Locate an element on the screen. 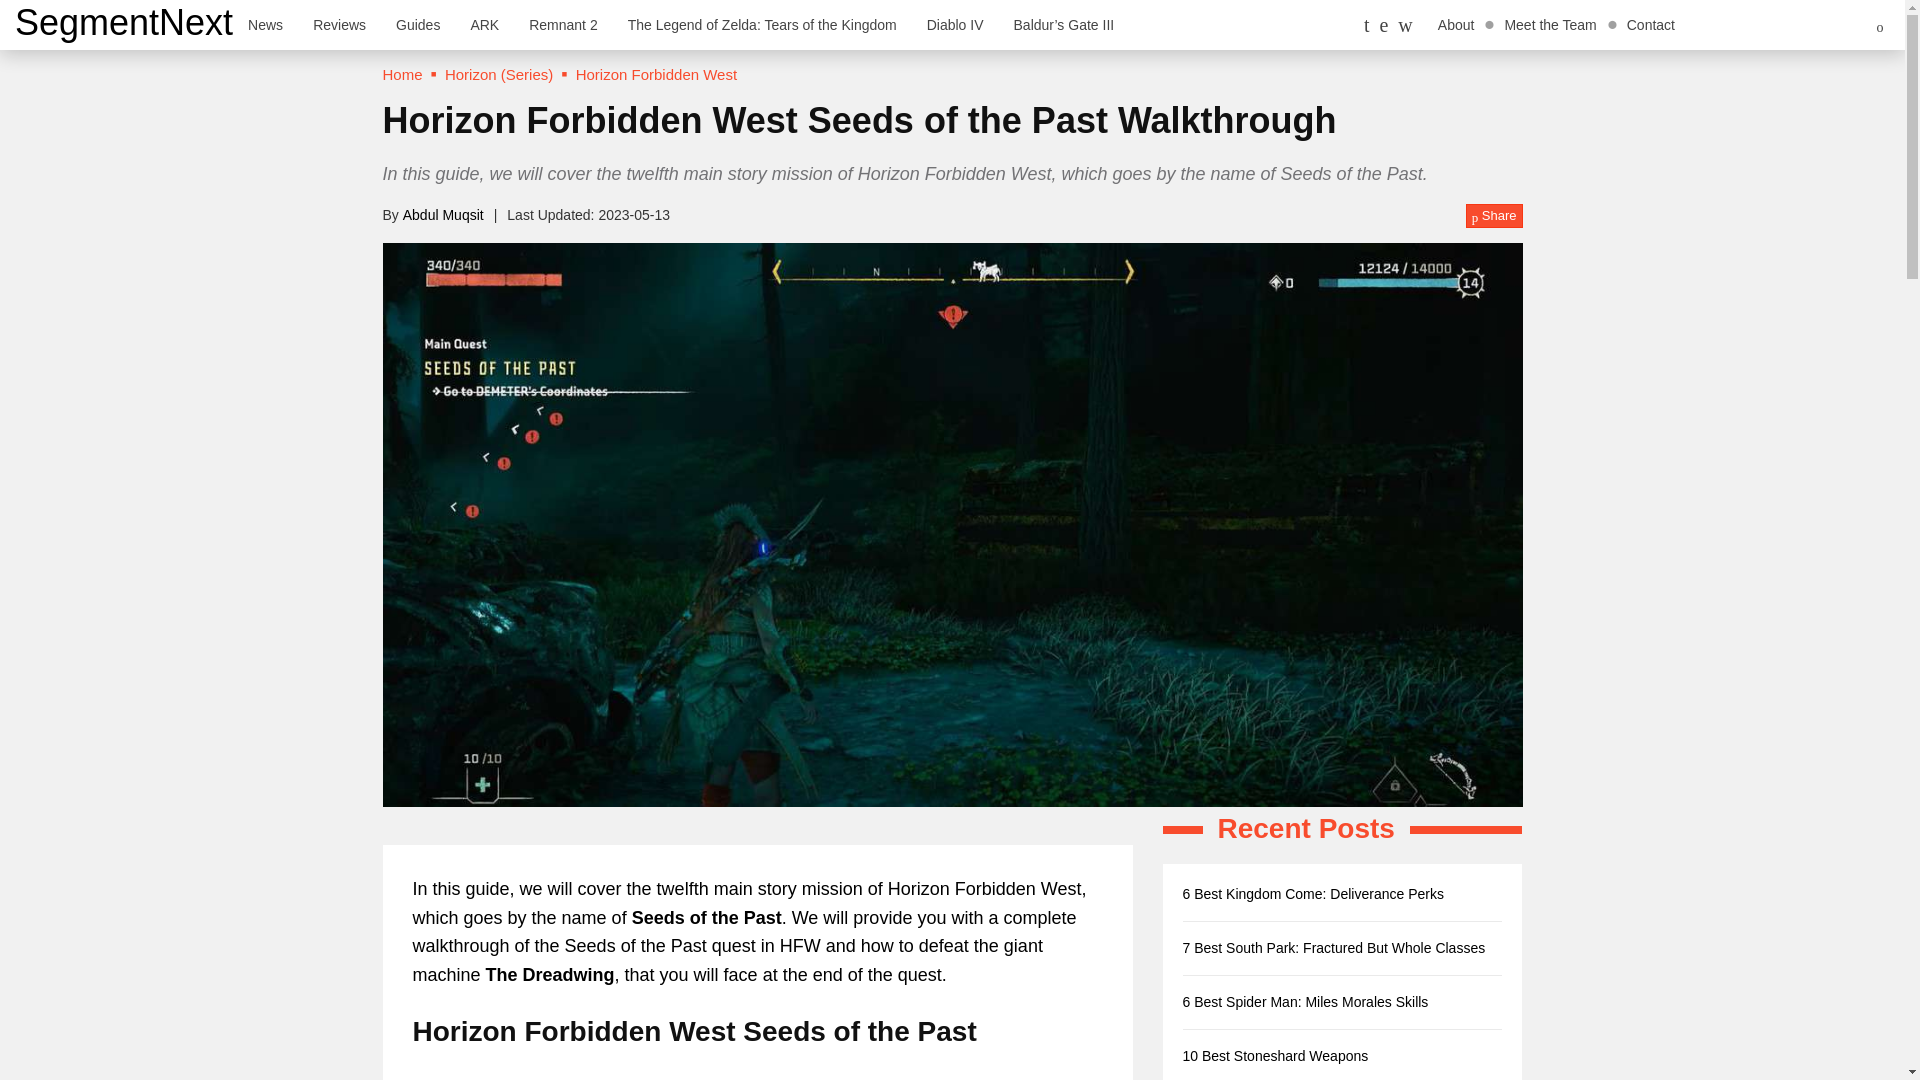 Image resolution: width=1920 pixels, height=1080 pixels. Contact is located at coordinates (1650, 24).